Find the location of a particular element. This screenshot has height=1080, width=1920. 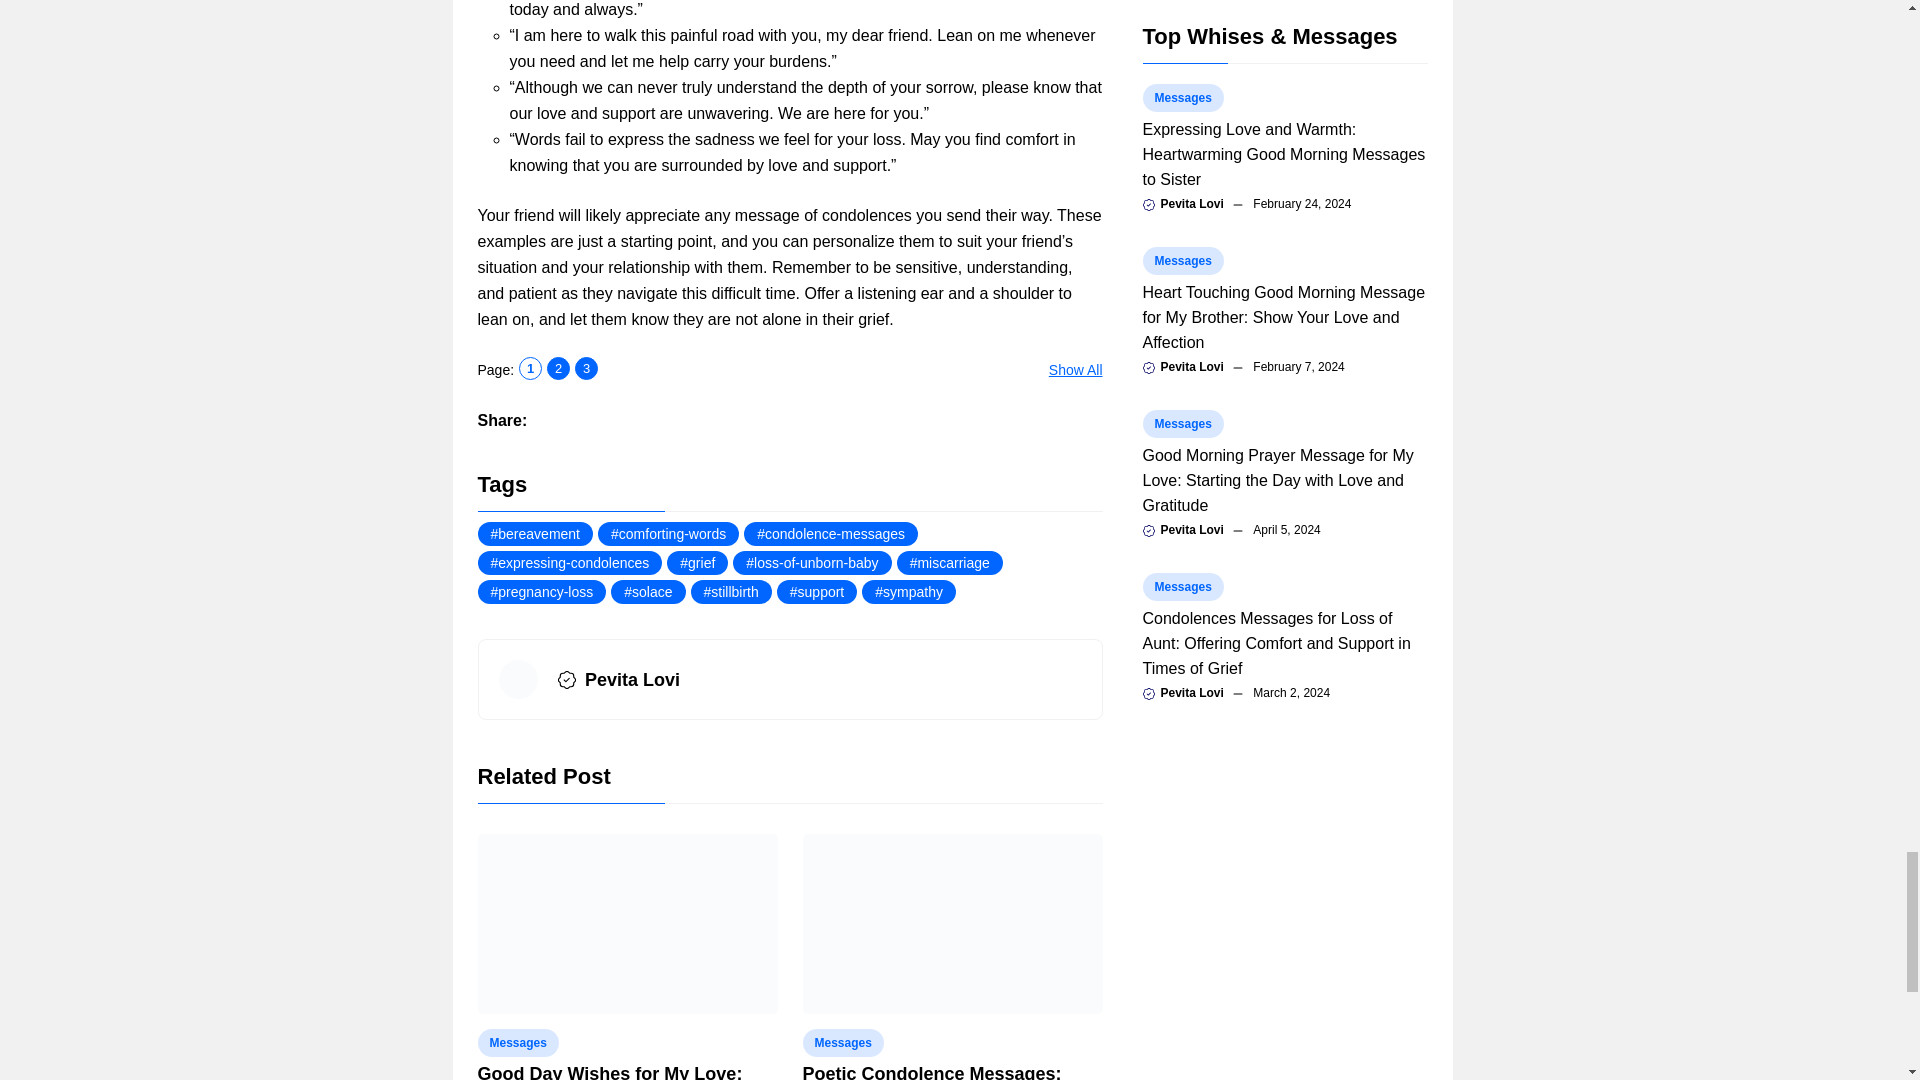

pregnancy-loss is located at coordinates (542, 591).